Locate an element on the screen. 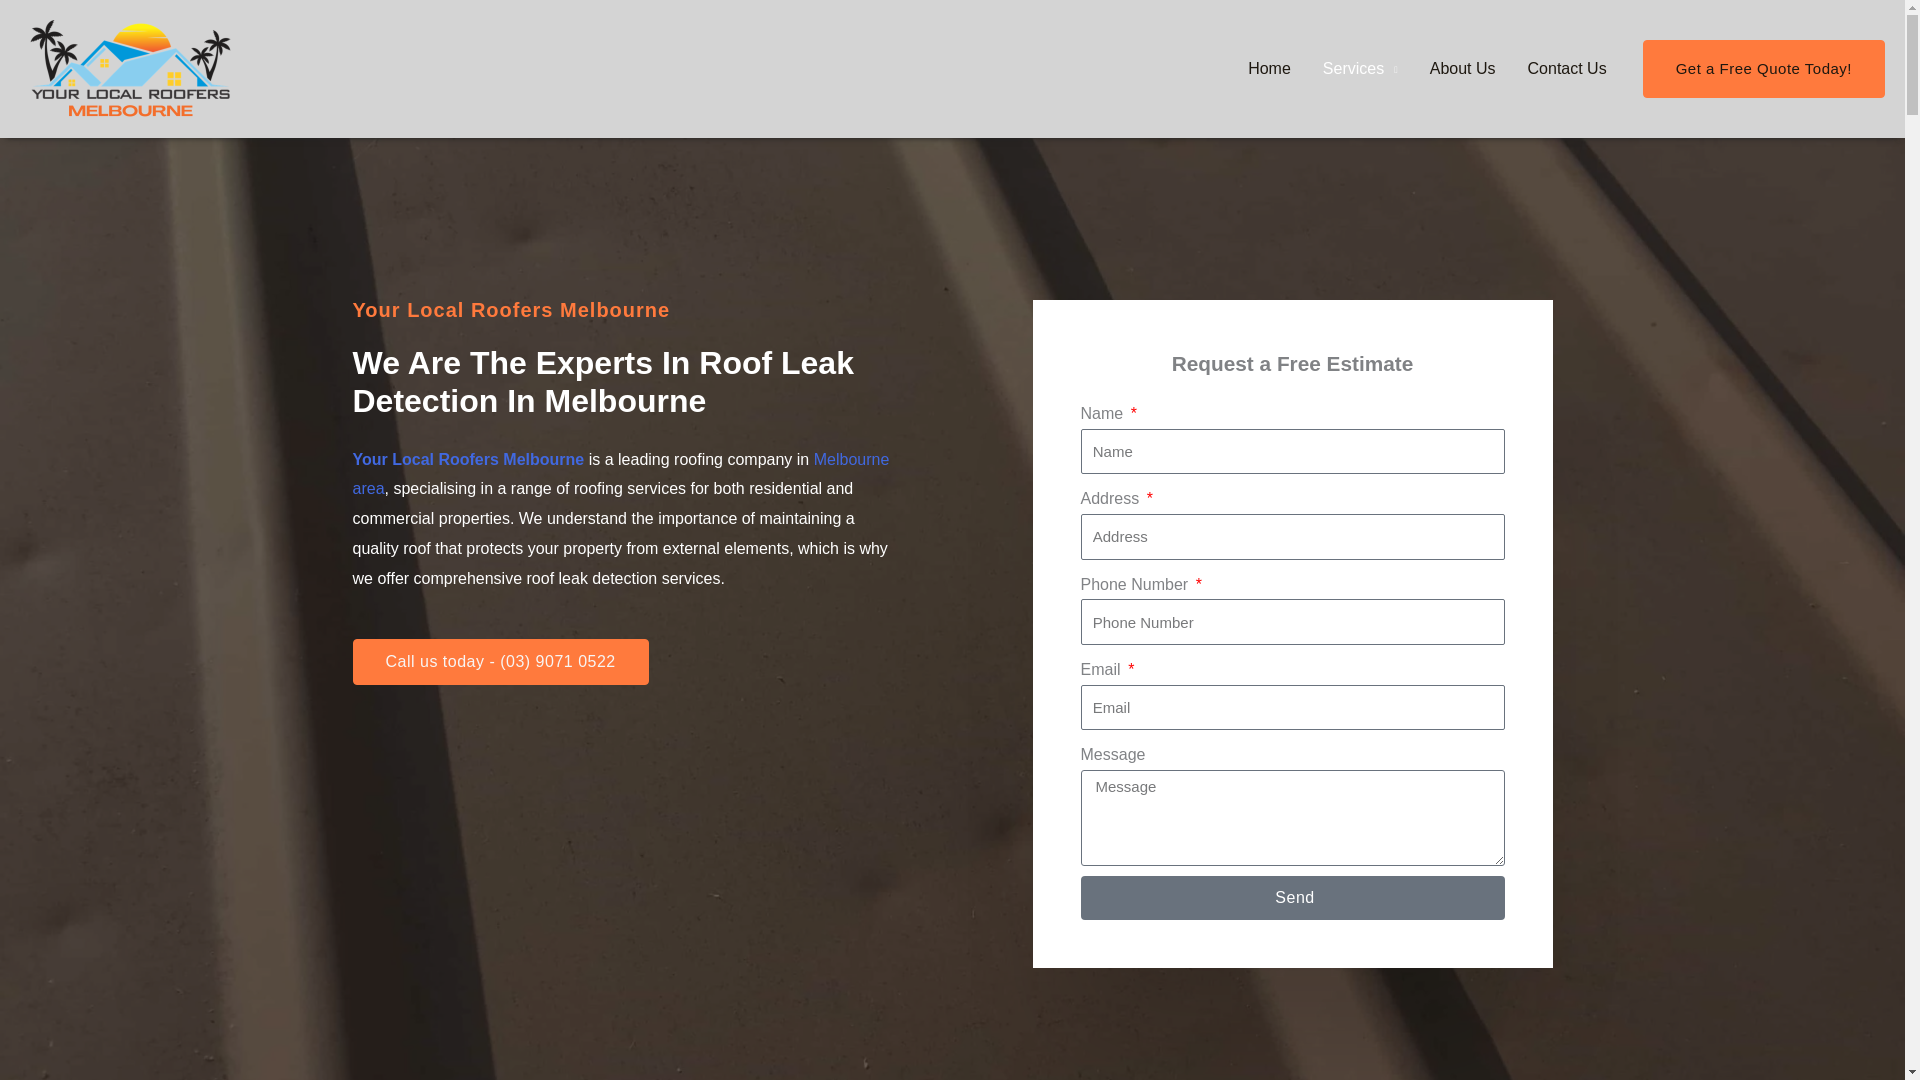  Melbourne area is located at coordinates (620, 474).